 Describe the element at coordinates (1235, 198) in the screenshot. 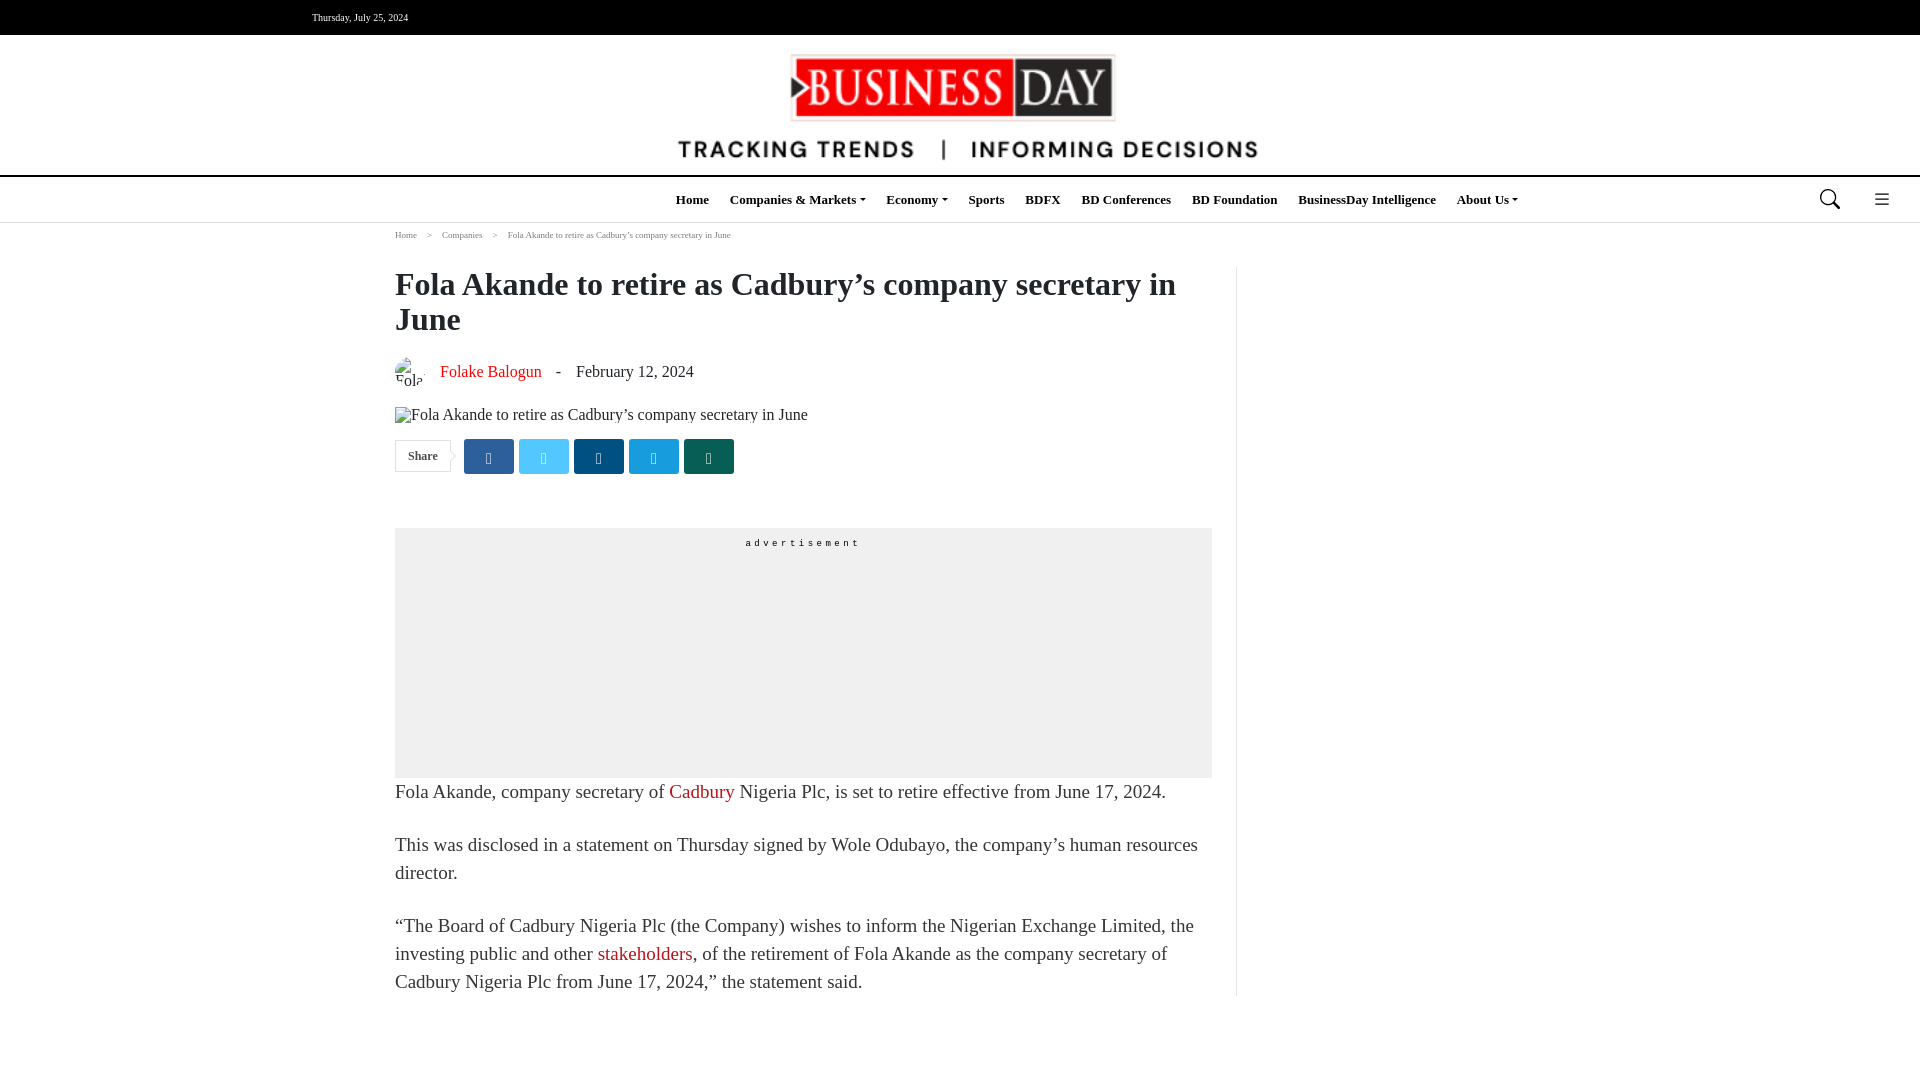

I see `BD Foundation` at that location.